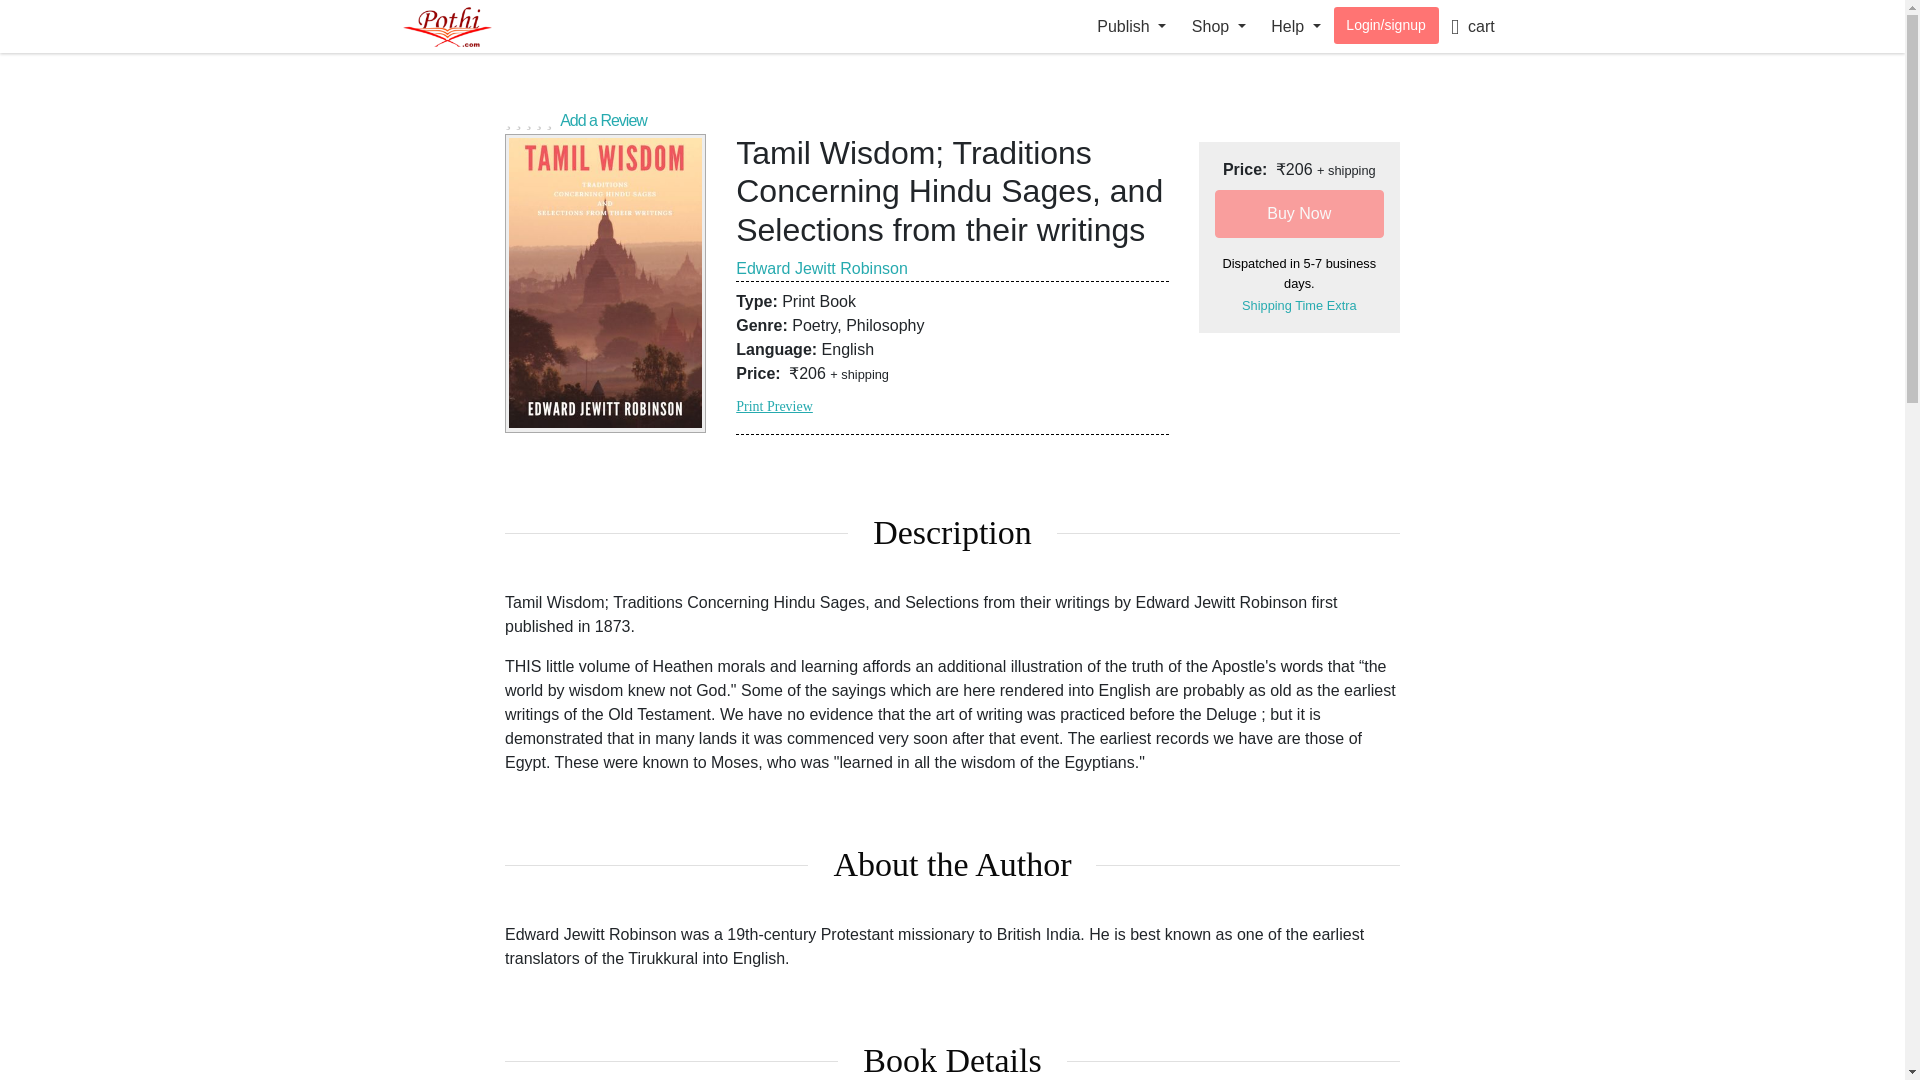  I want to click on Publish, so click(1131, 26).